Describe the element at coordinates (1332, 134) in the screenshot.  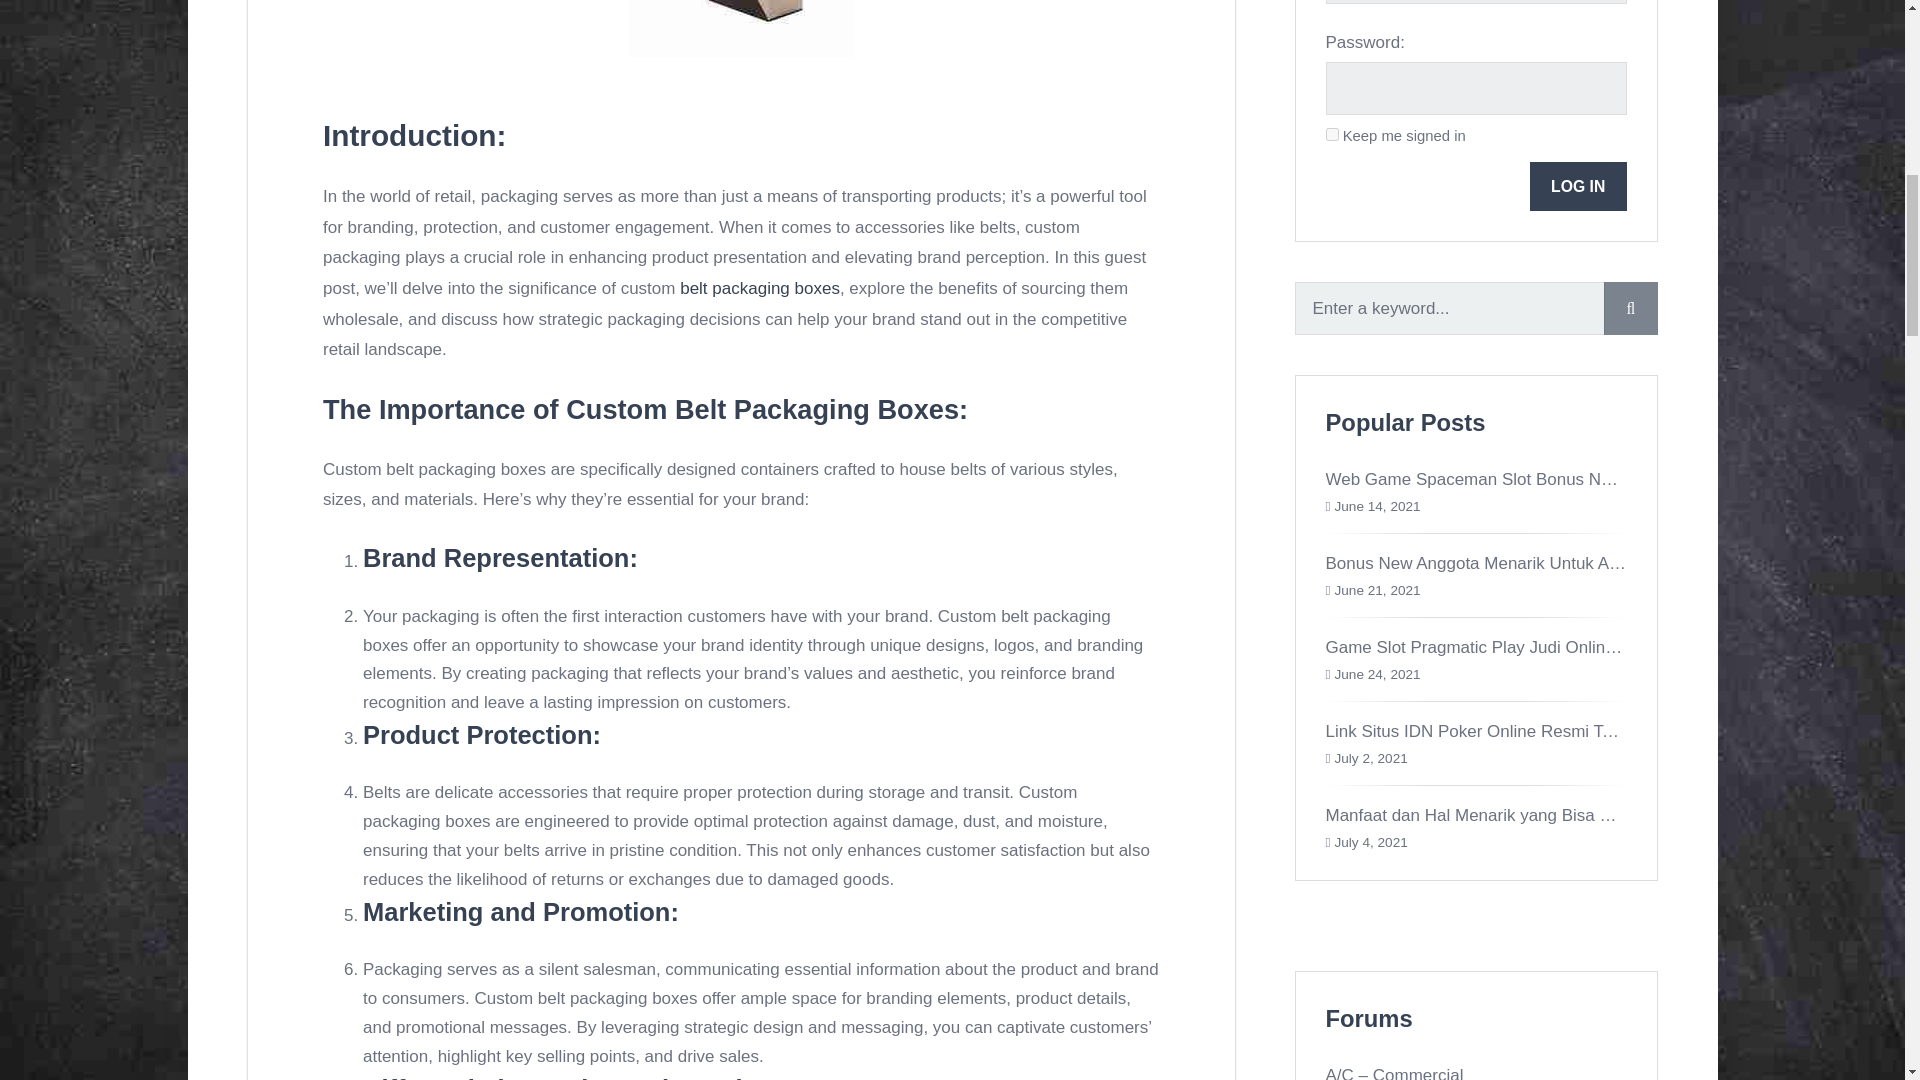
I see `forever` at that location.